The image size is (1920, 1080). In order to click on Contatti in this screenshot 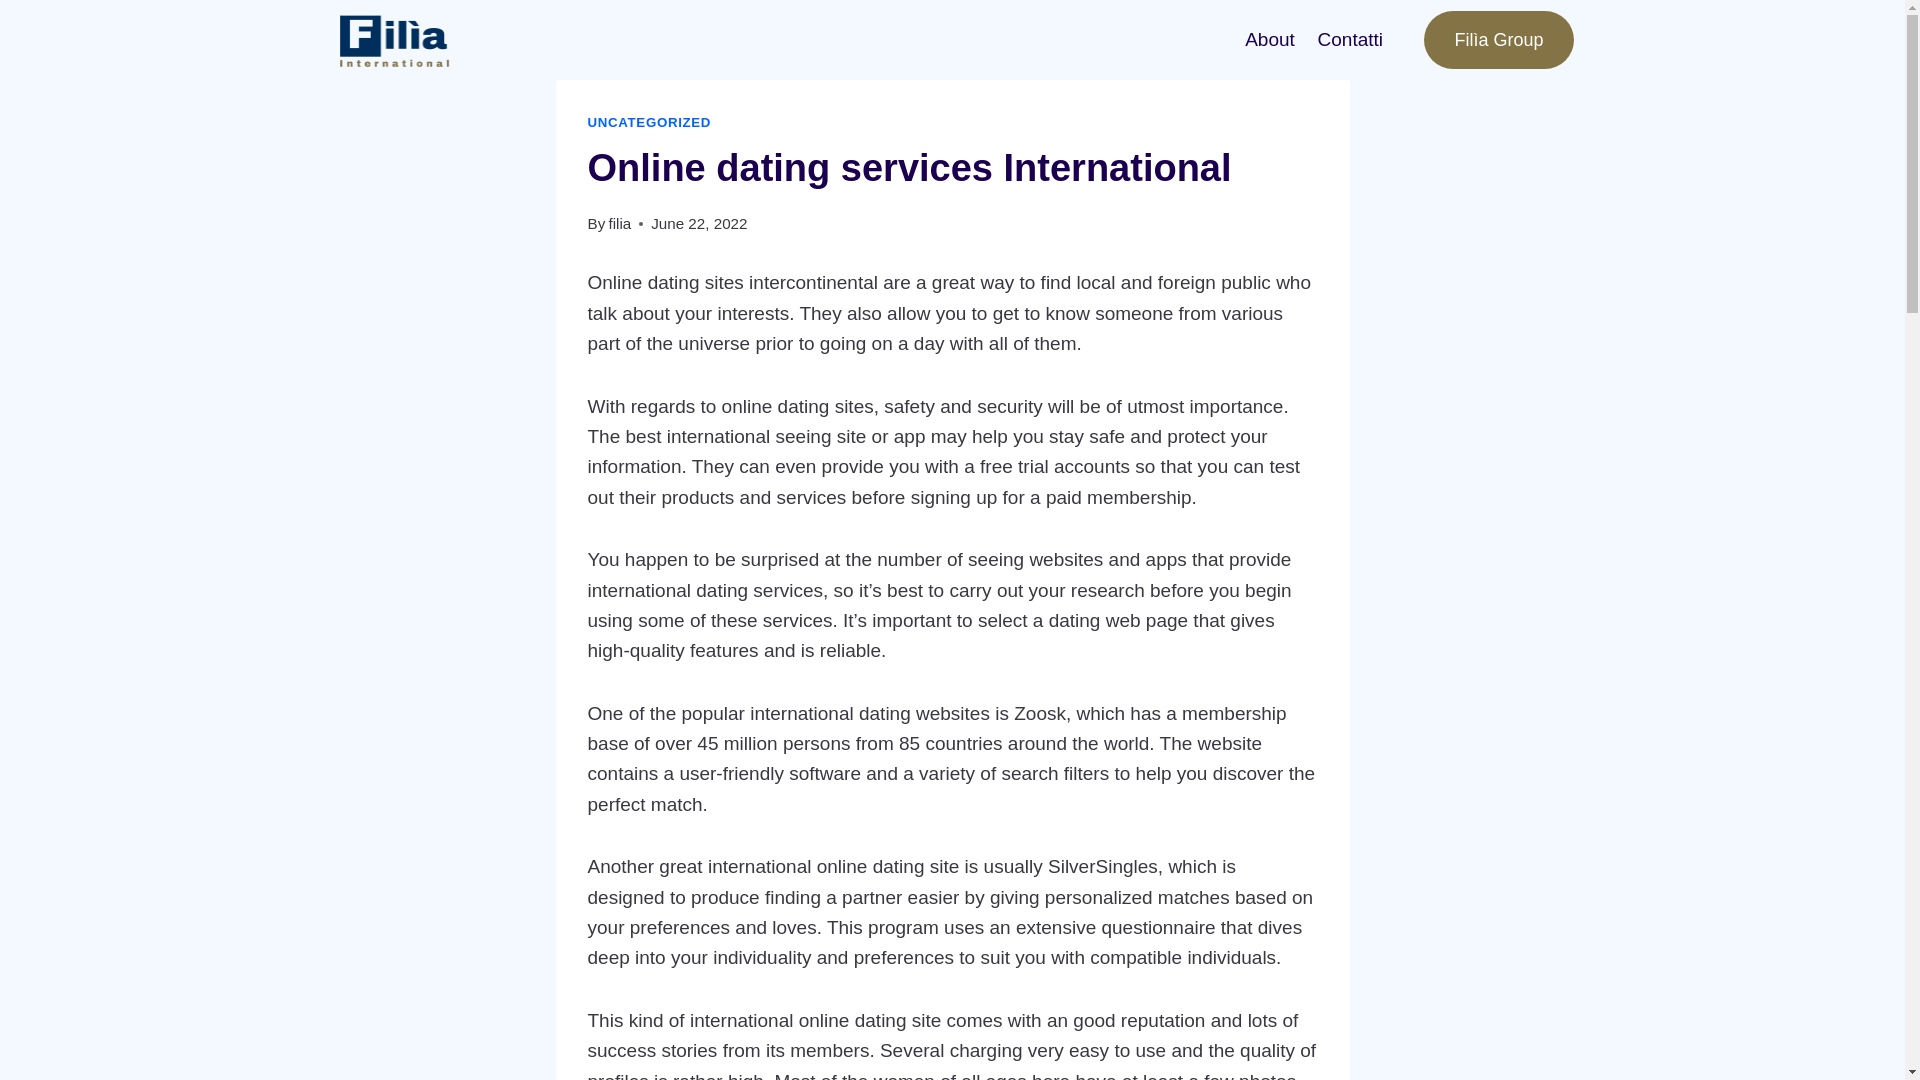, I will do `click(1349, 38)`.